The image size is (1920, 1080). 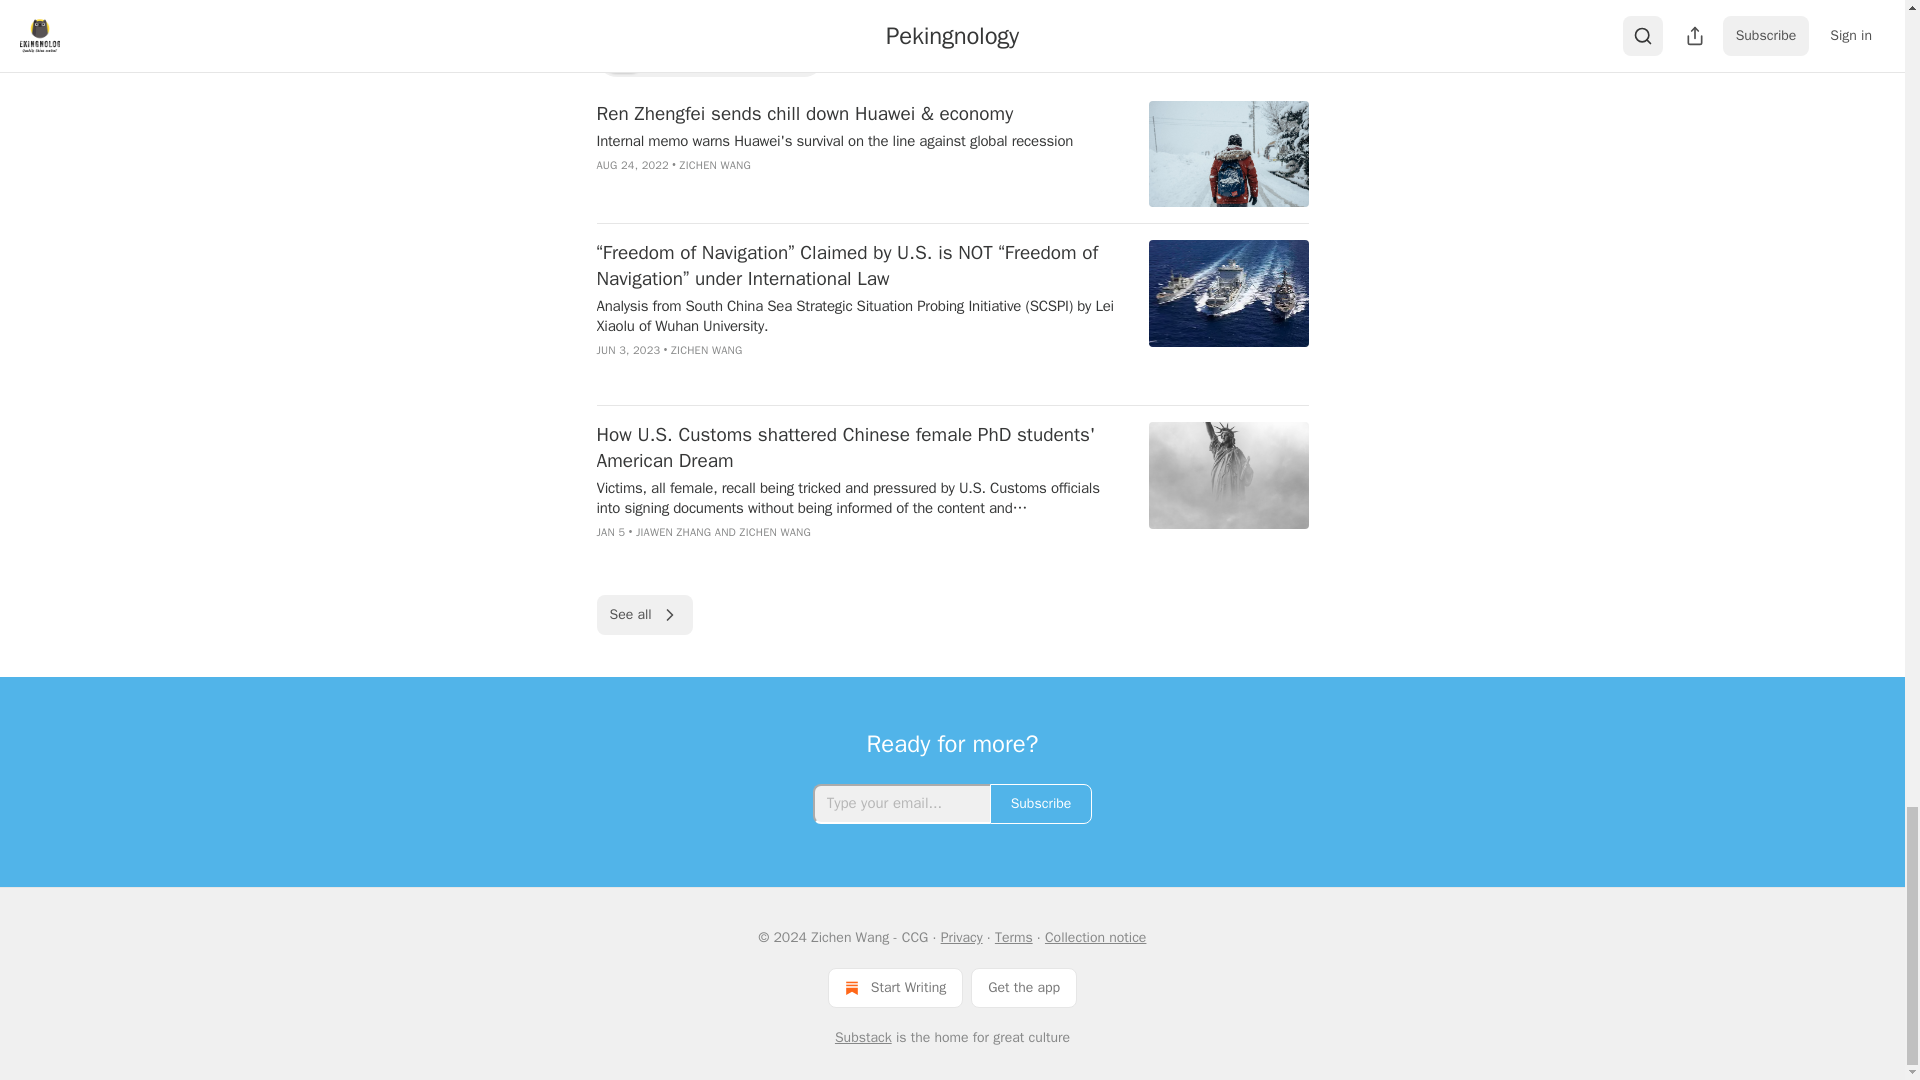 I want to click on Top, so click(x=622, y=57).